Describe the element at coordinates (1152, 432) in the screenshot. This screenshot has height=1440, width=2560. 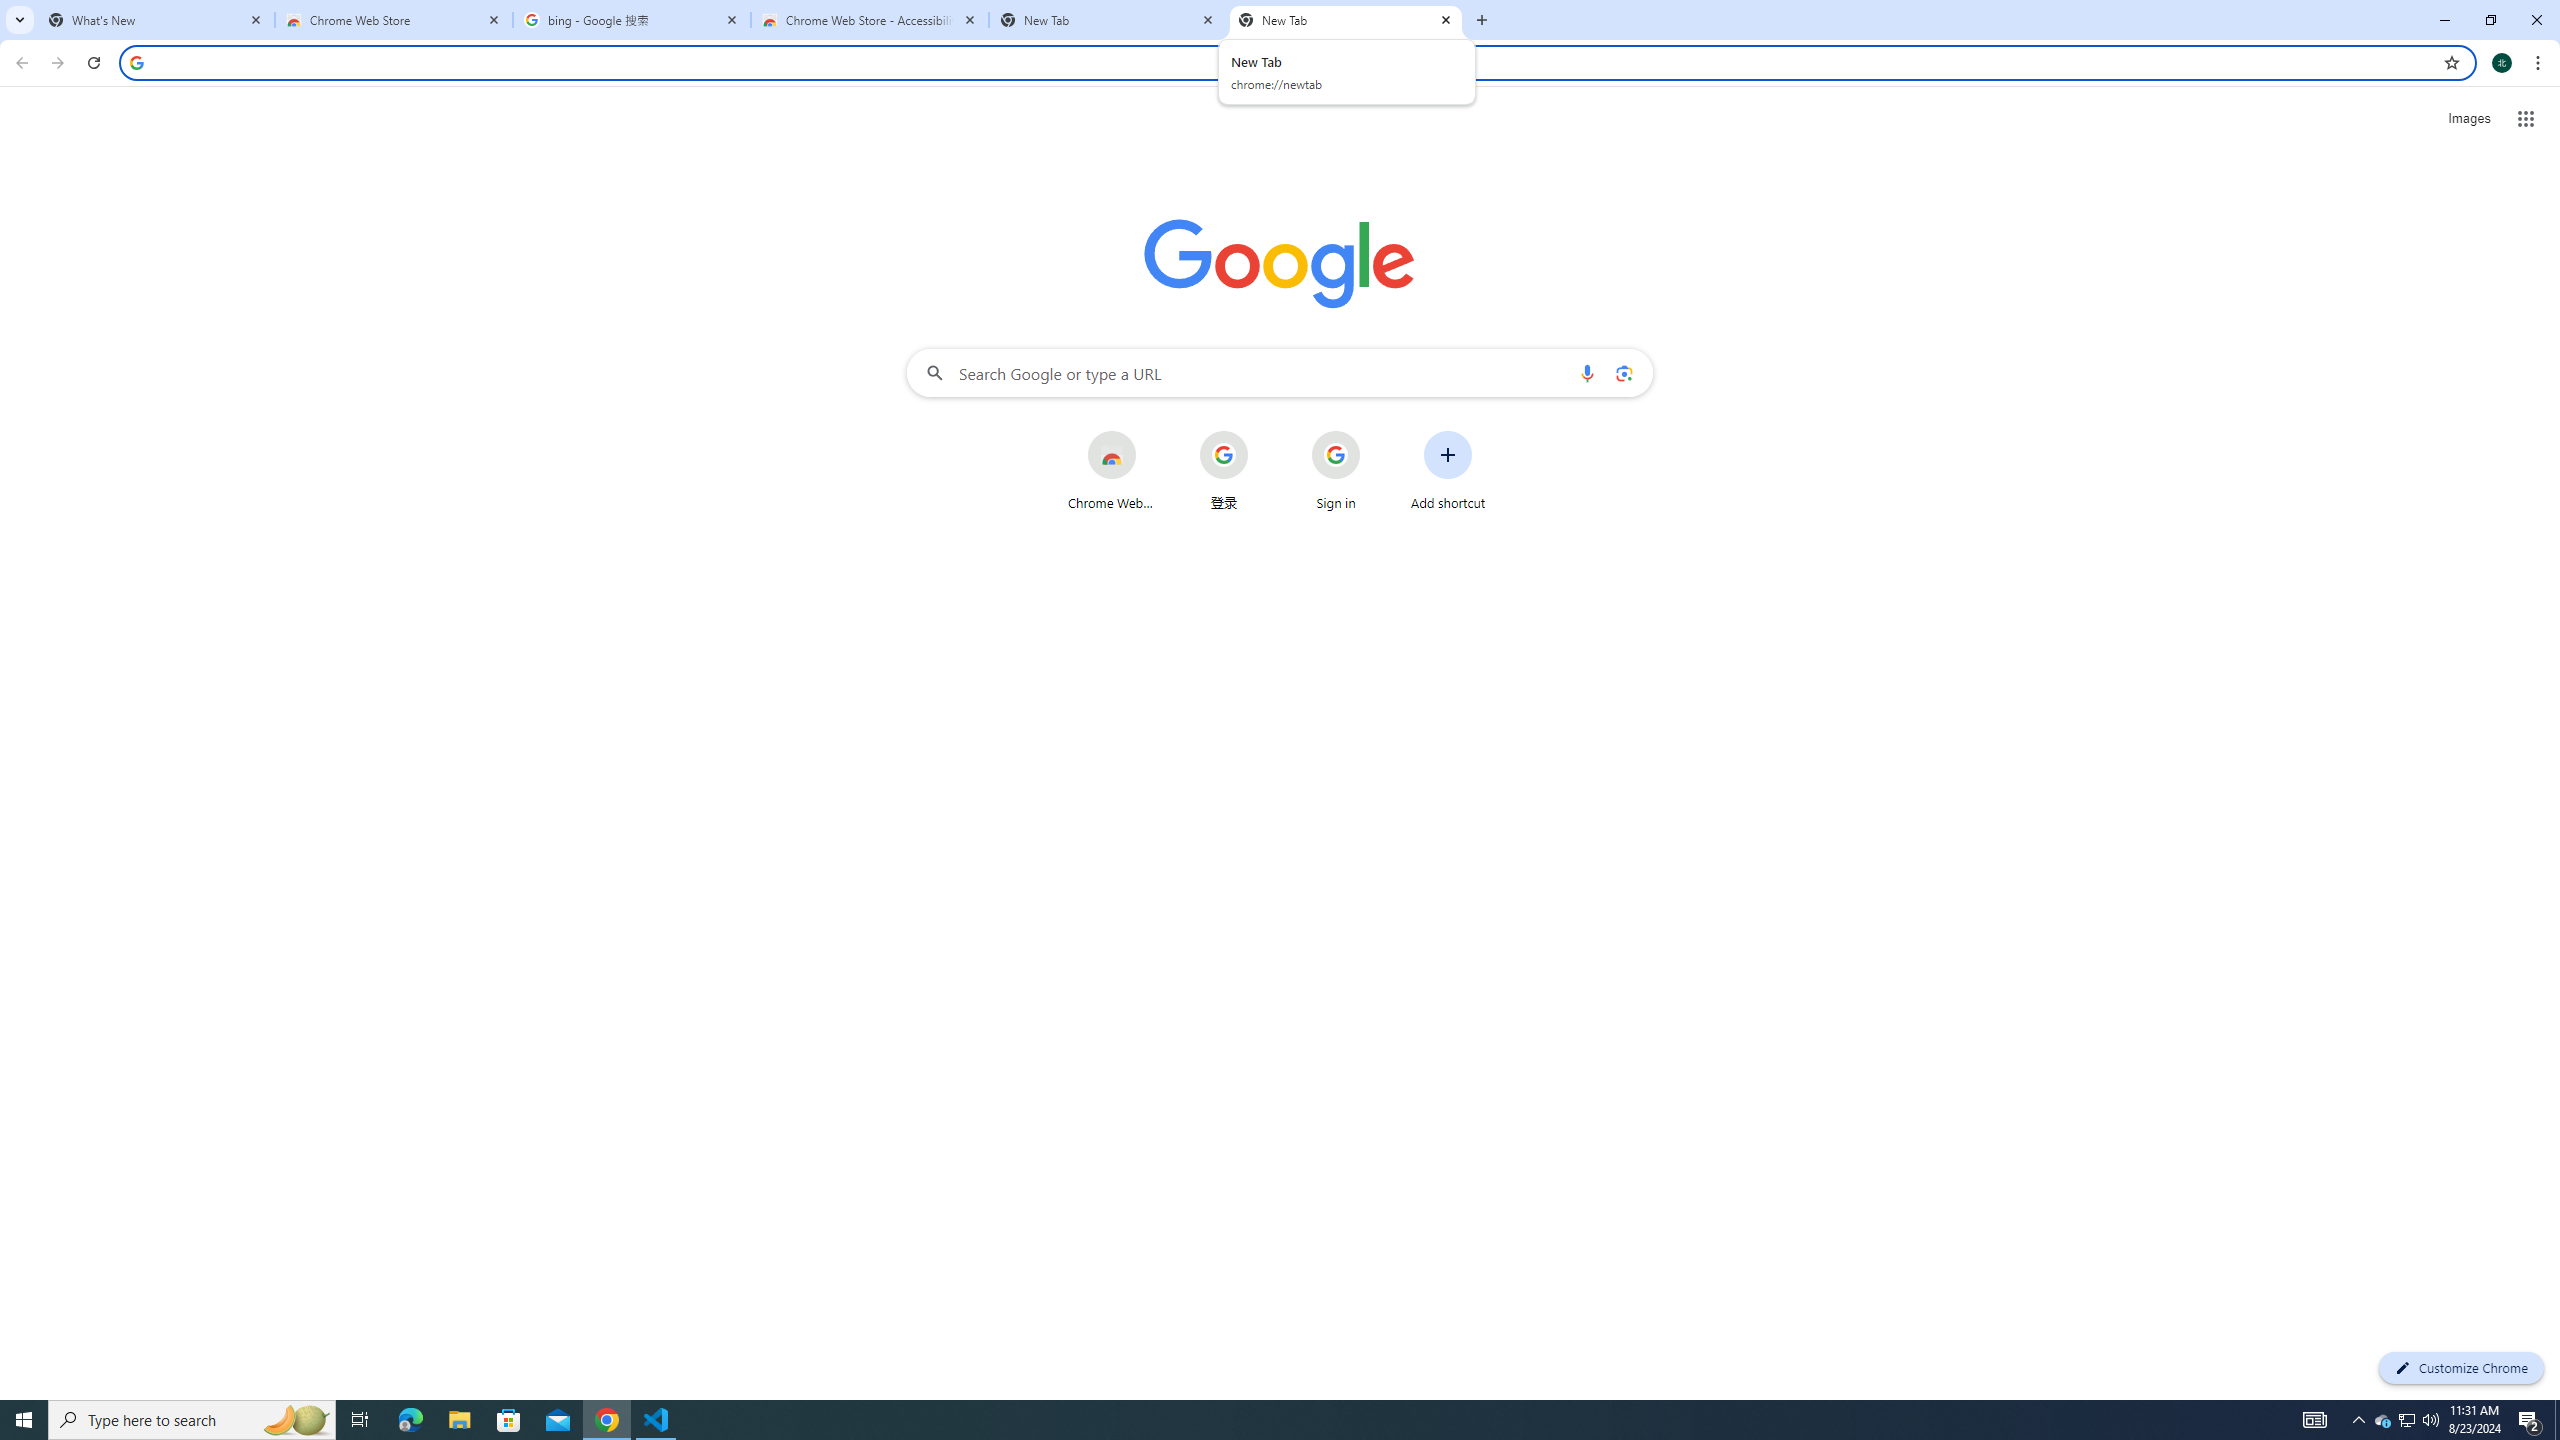
I see `More actions for Chrome Web Store shortcut` at that location.